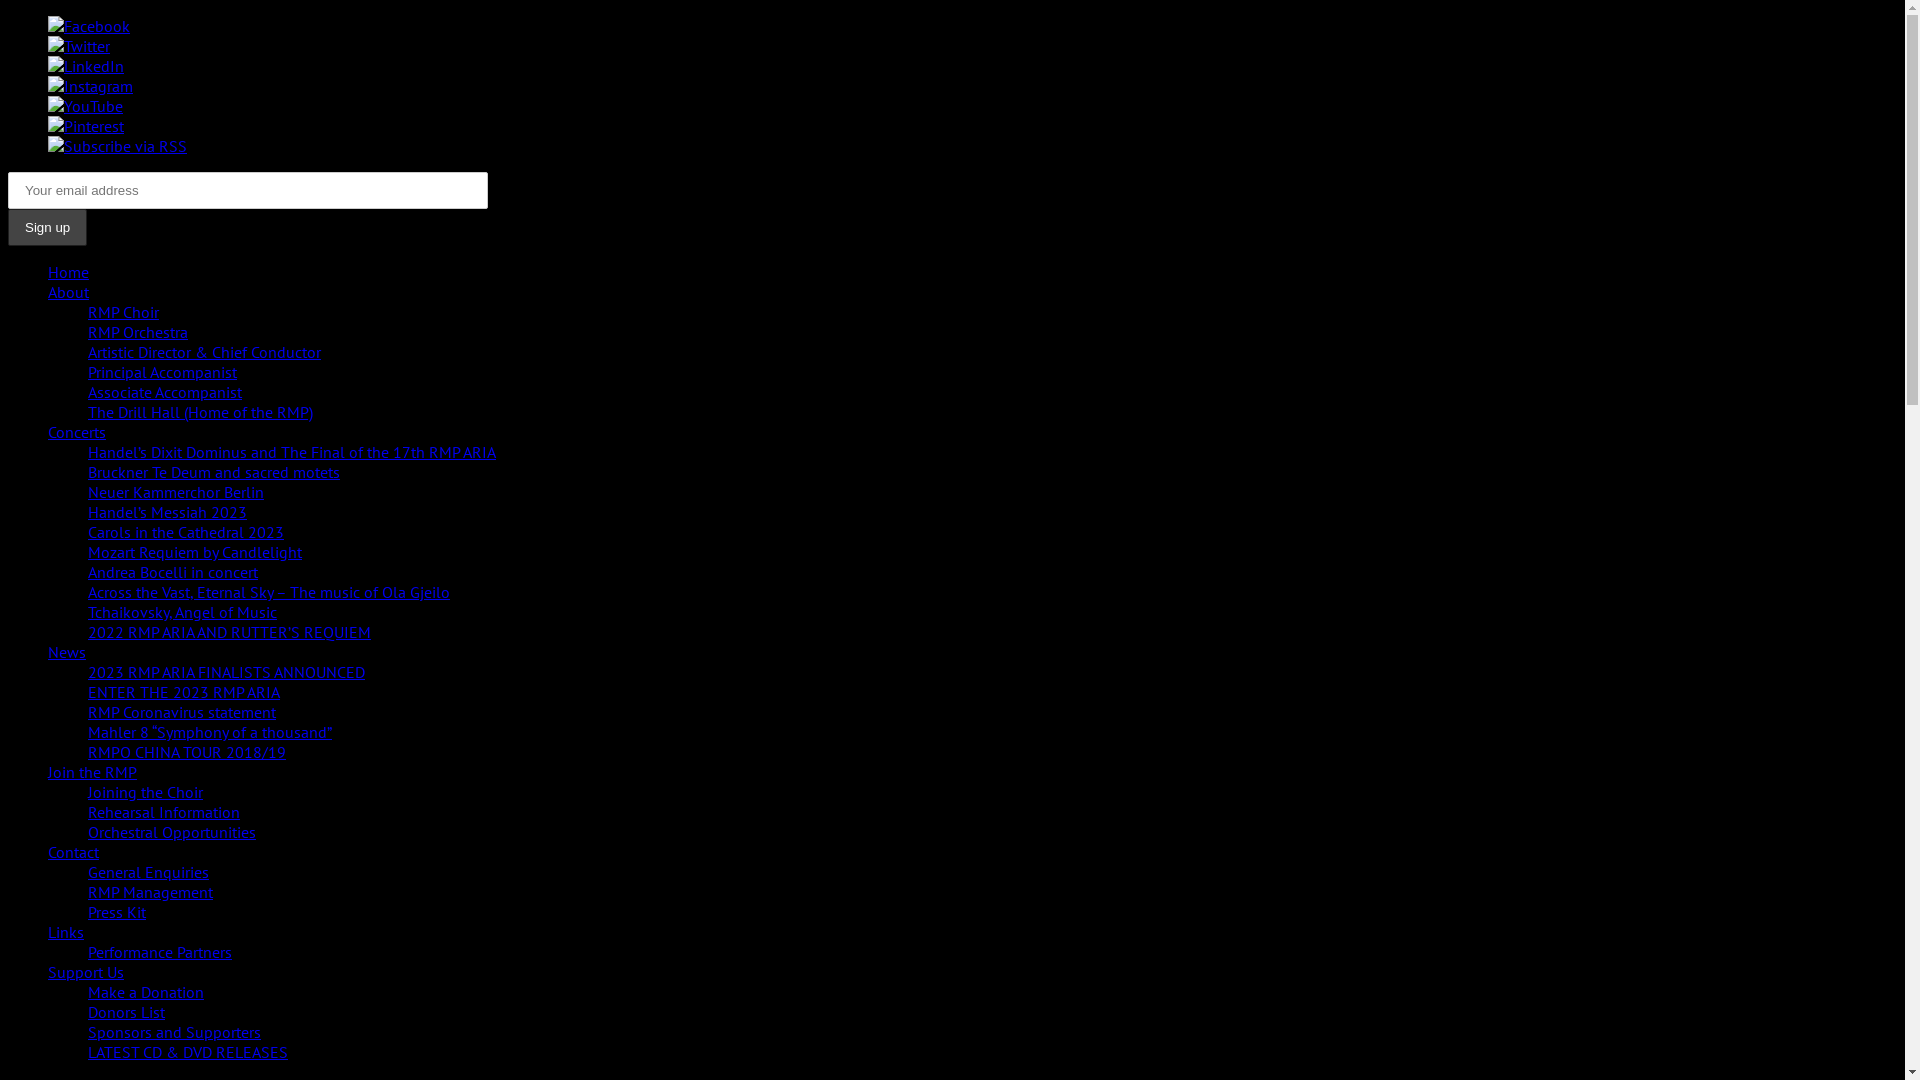 The image size is (1920, 1080). Describe the element at coordinates (77, 432) in the screenshot. I see `Concerts` at that location.